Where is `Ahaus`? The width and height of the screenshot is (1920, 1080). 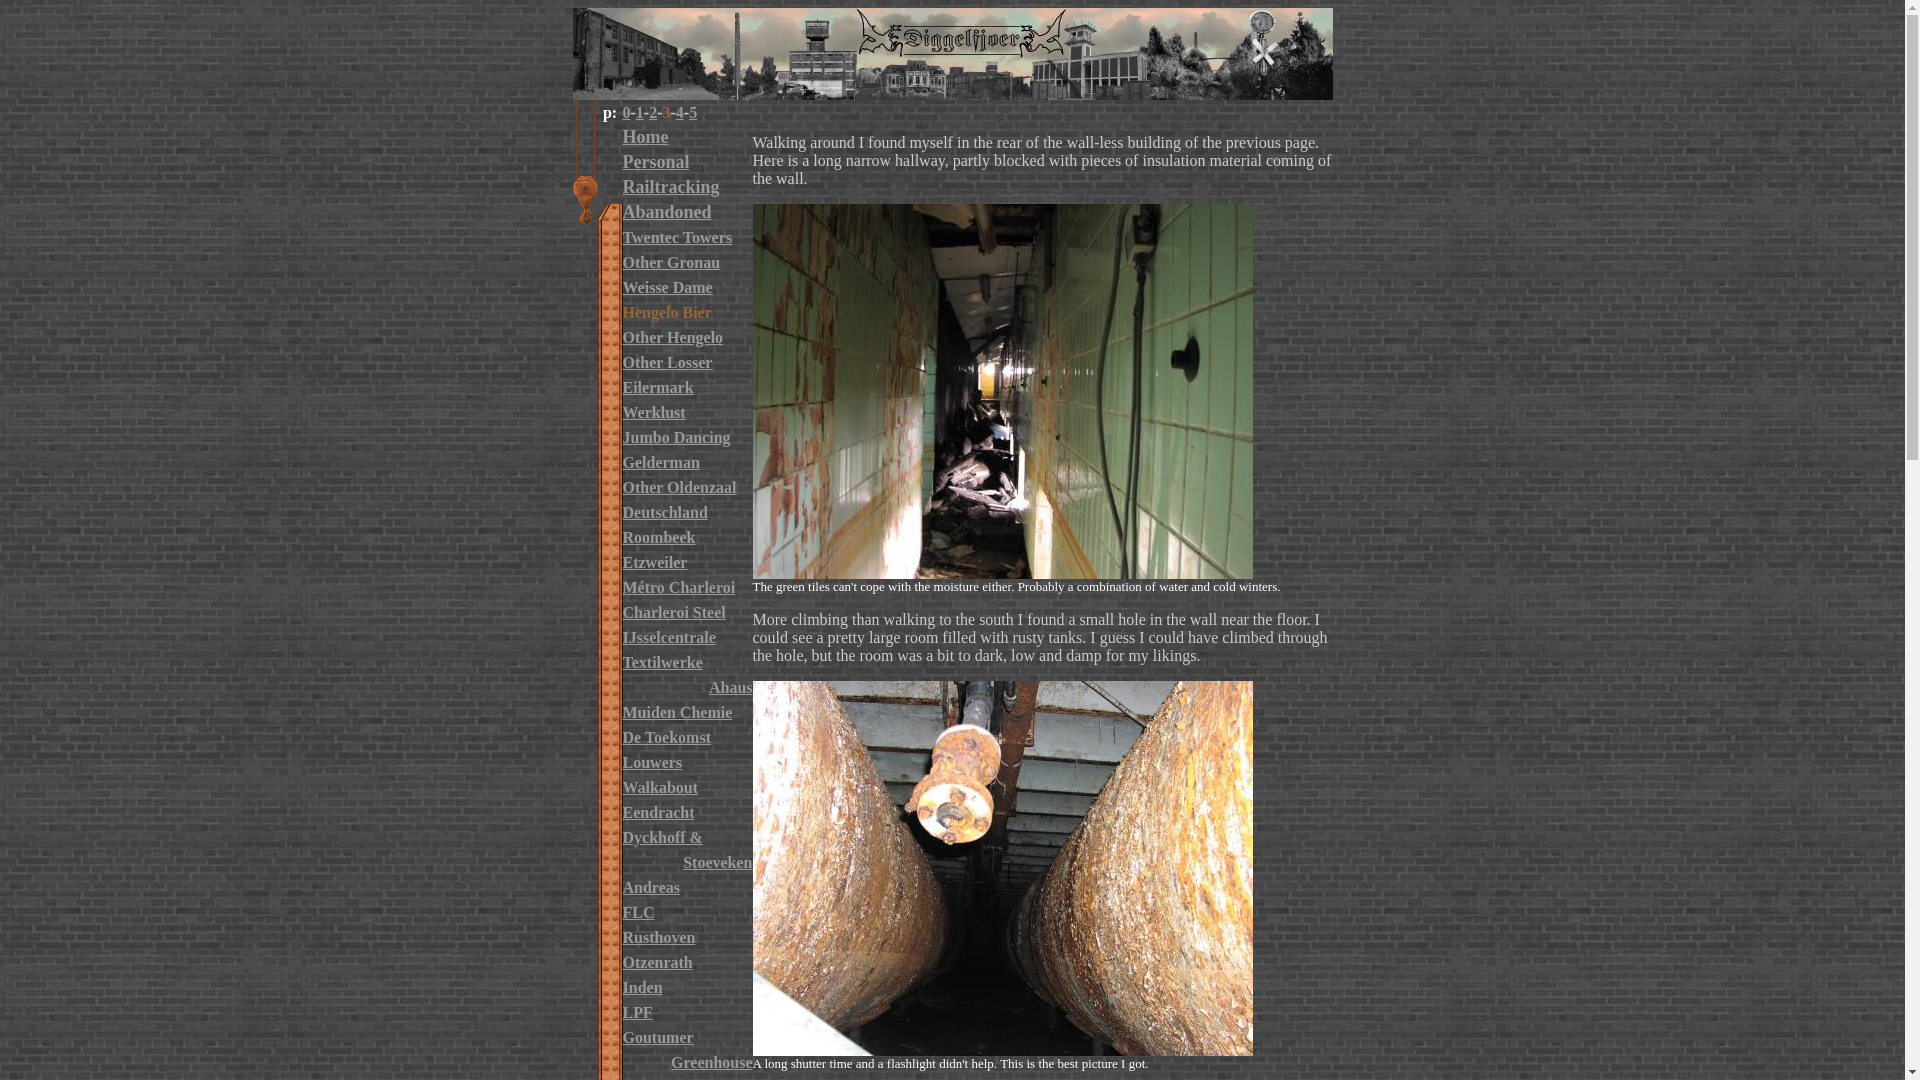
Ahaus is located at coordinates (730, 686).